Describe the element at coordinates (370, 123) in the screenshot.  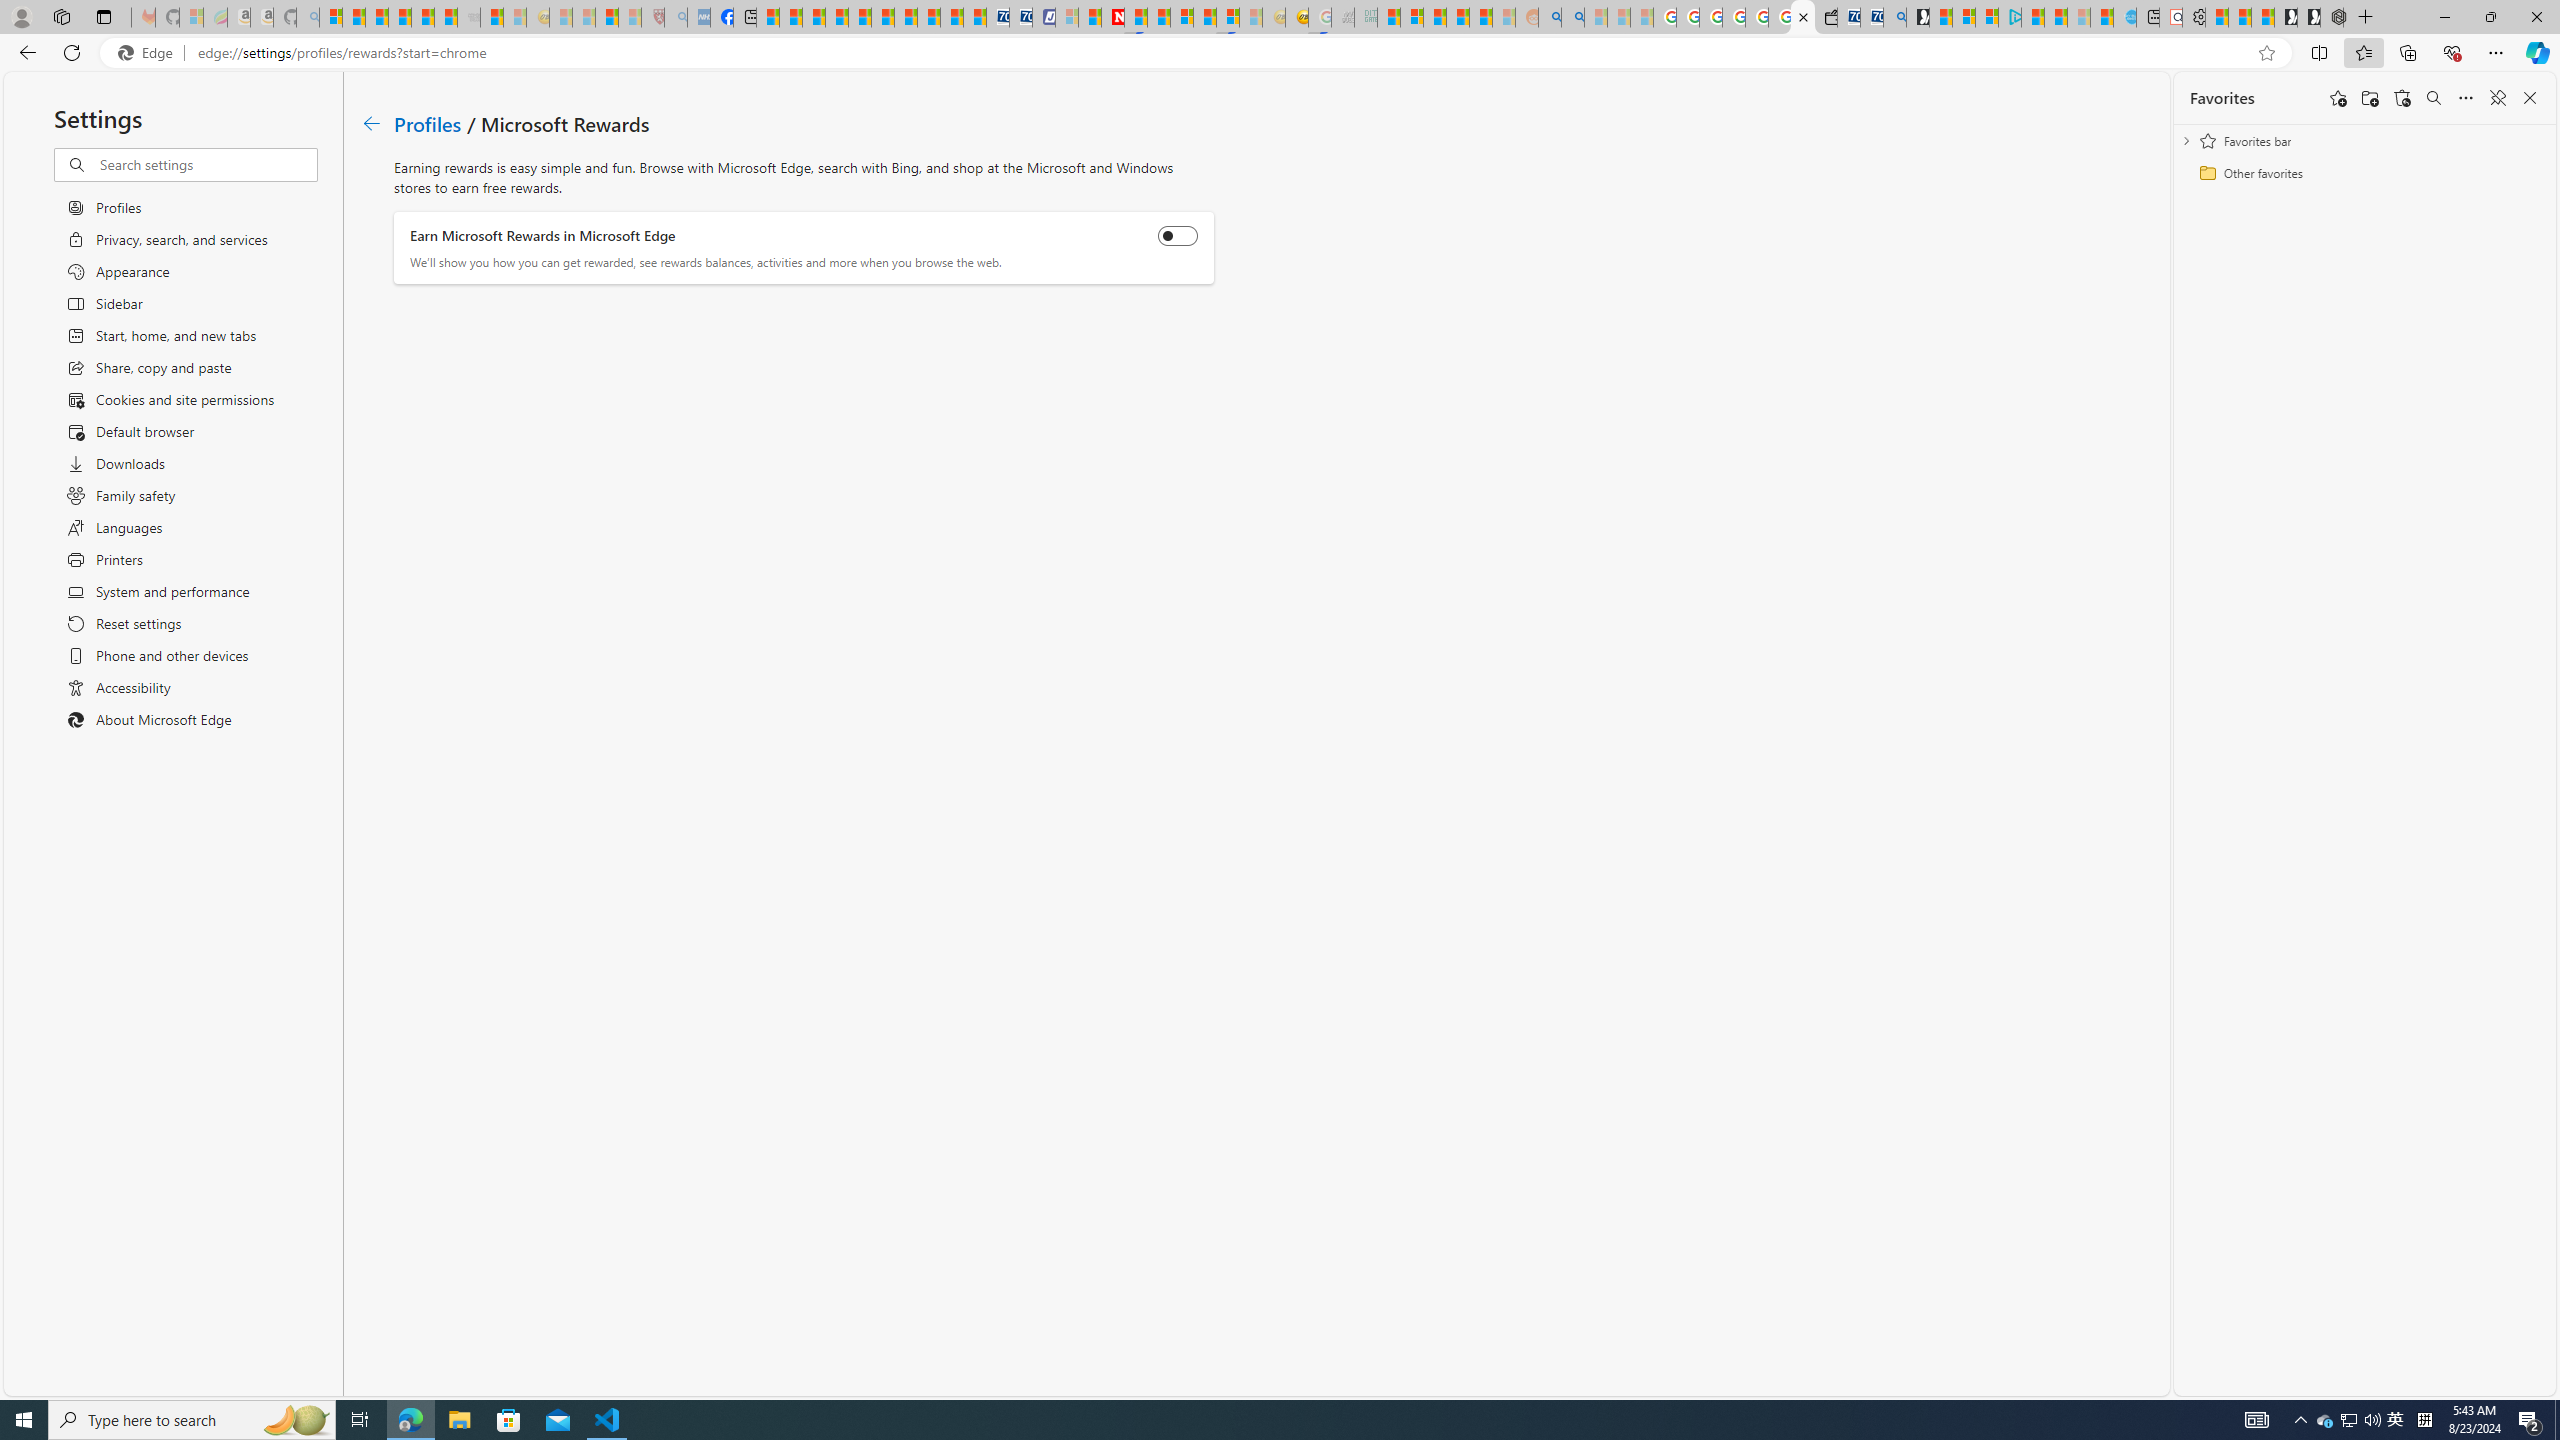
I see `Class: c01179` at that location.